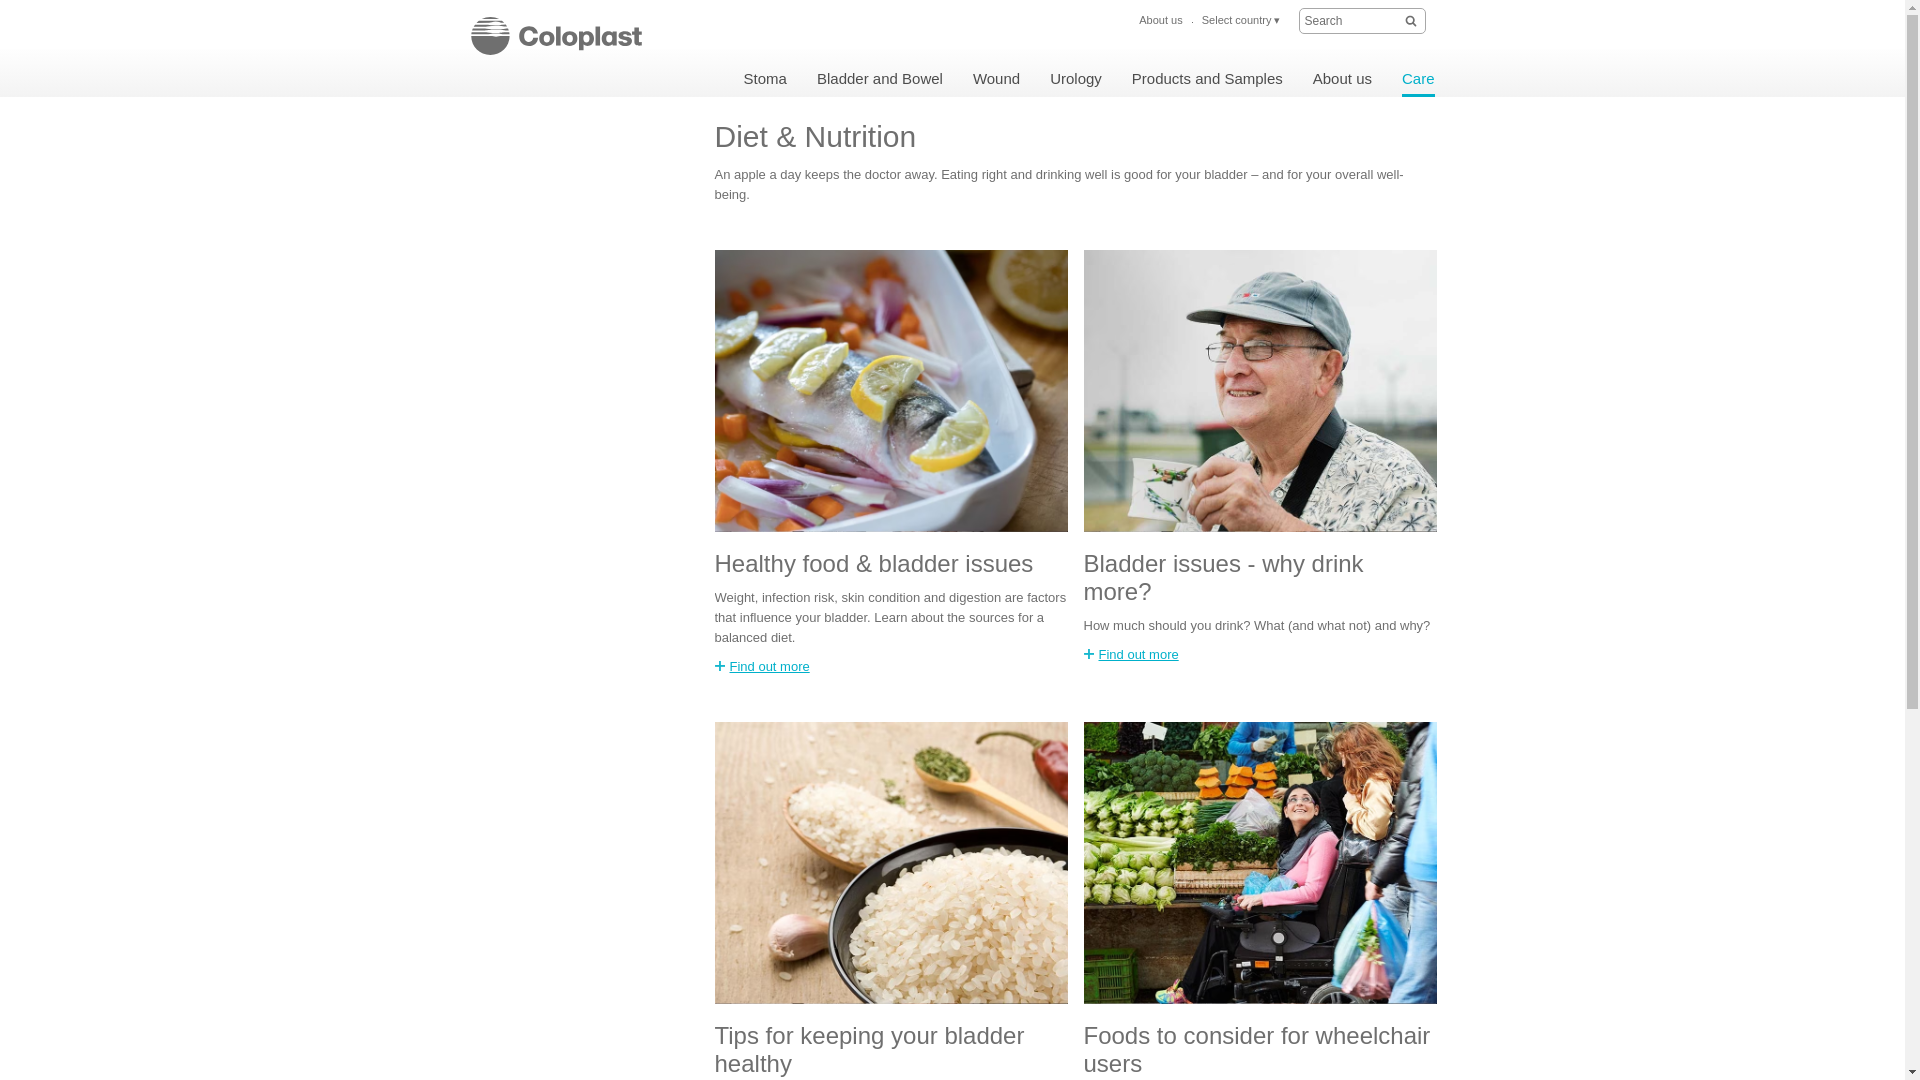 This screenshot has width=1920, height=1080. What do you see at coordinates (880, 80) in the screenshot?
I see `Bladder and Bowel` at bounding box center [880, 80].